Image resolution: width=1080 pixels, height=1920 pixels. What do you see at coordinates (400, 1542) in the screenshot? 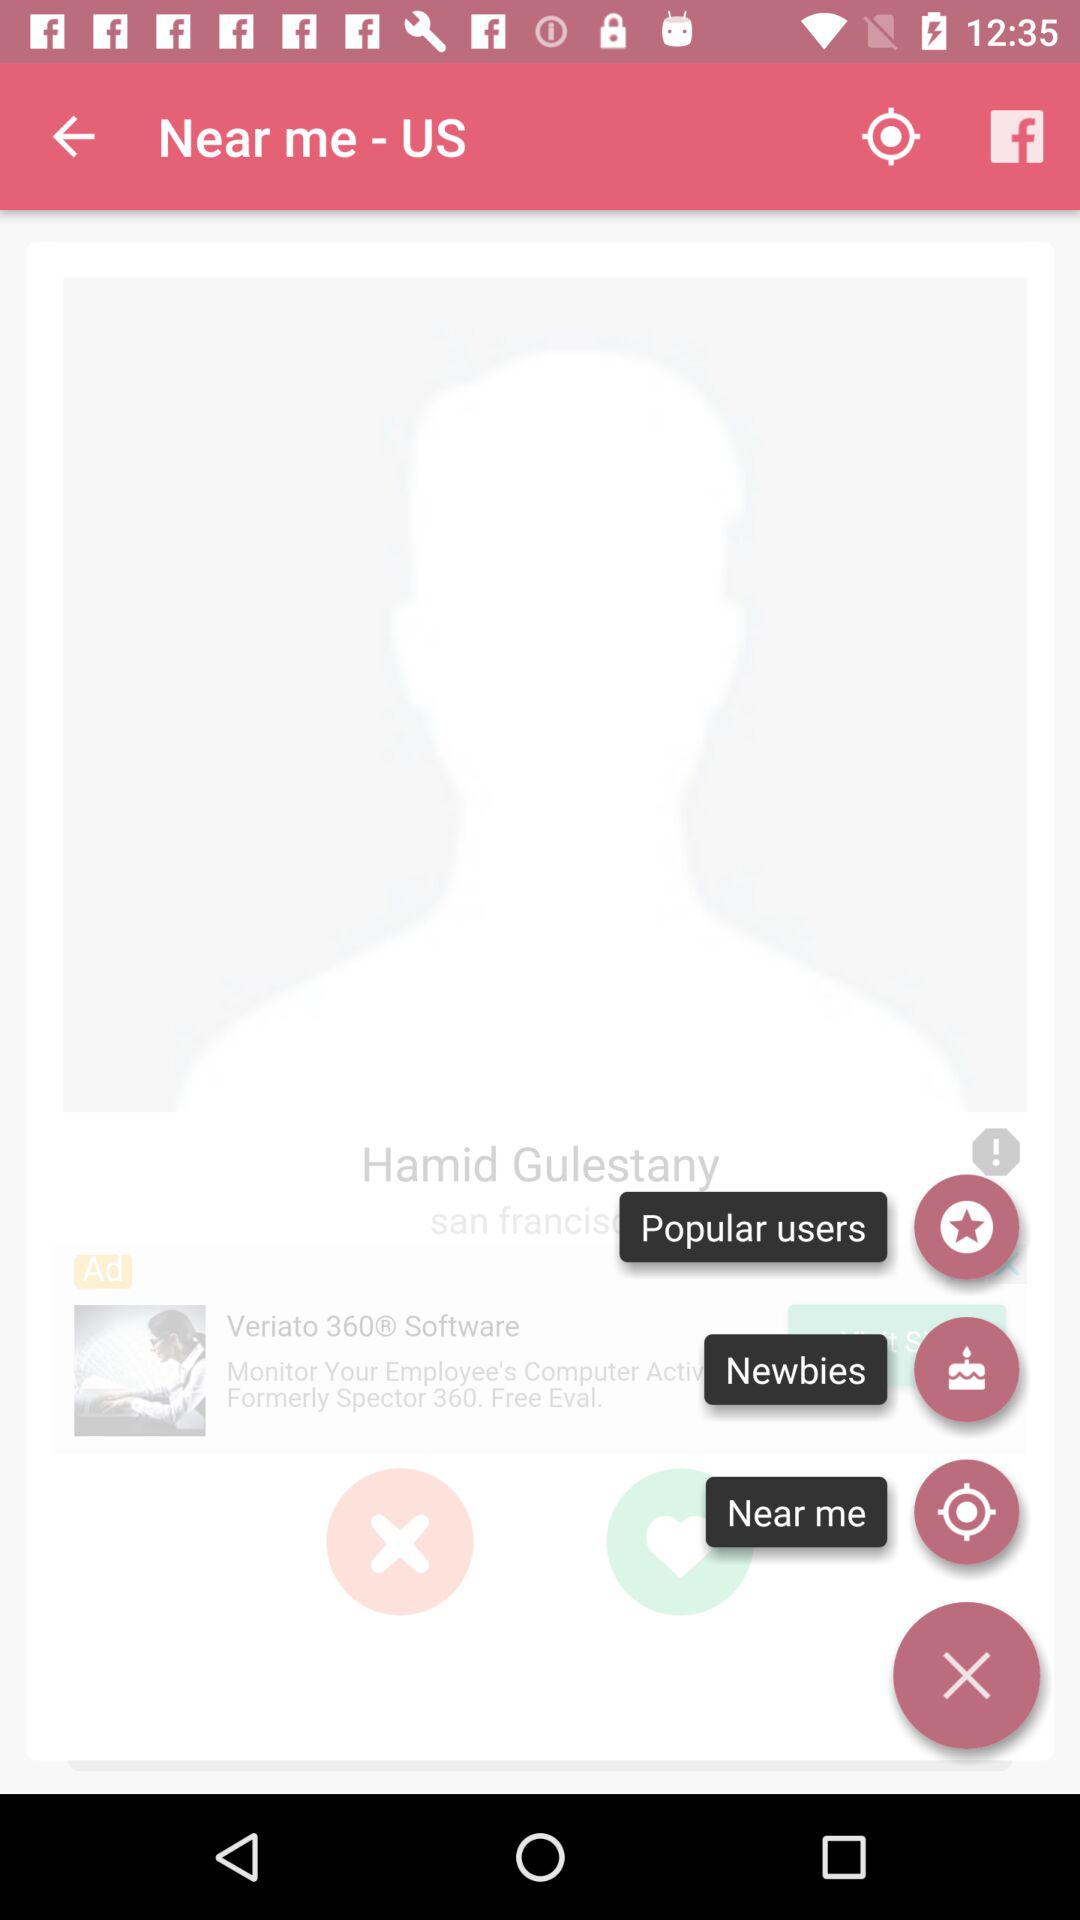
I see `click on red color cross icon which is left to green color heart shape symbol` at bounding box center [400, 1542].